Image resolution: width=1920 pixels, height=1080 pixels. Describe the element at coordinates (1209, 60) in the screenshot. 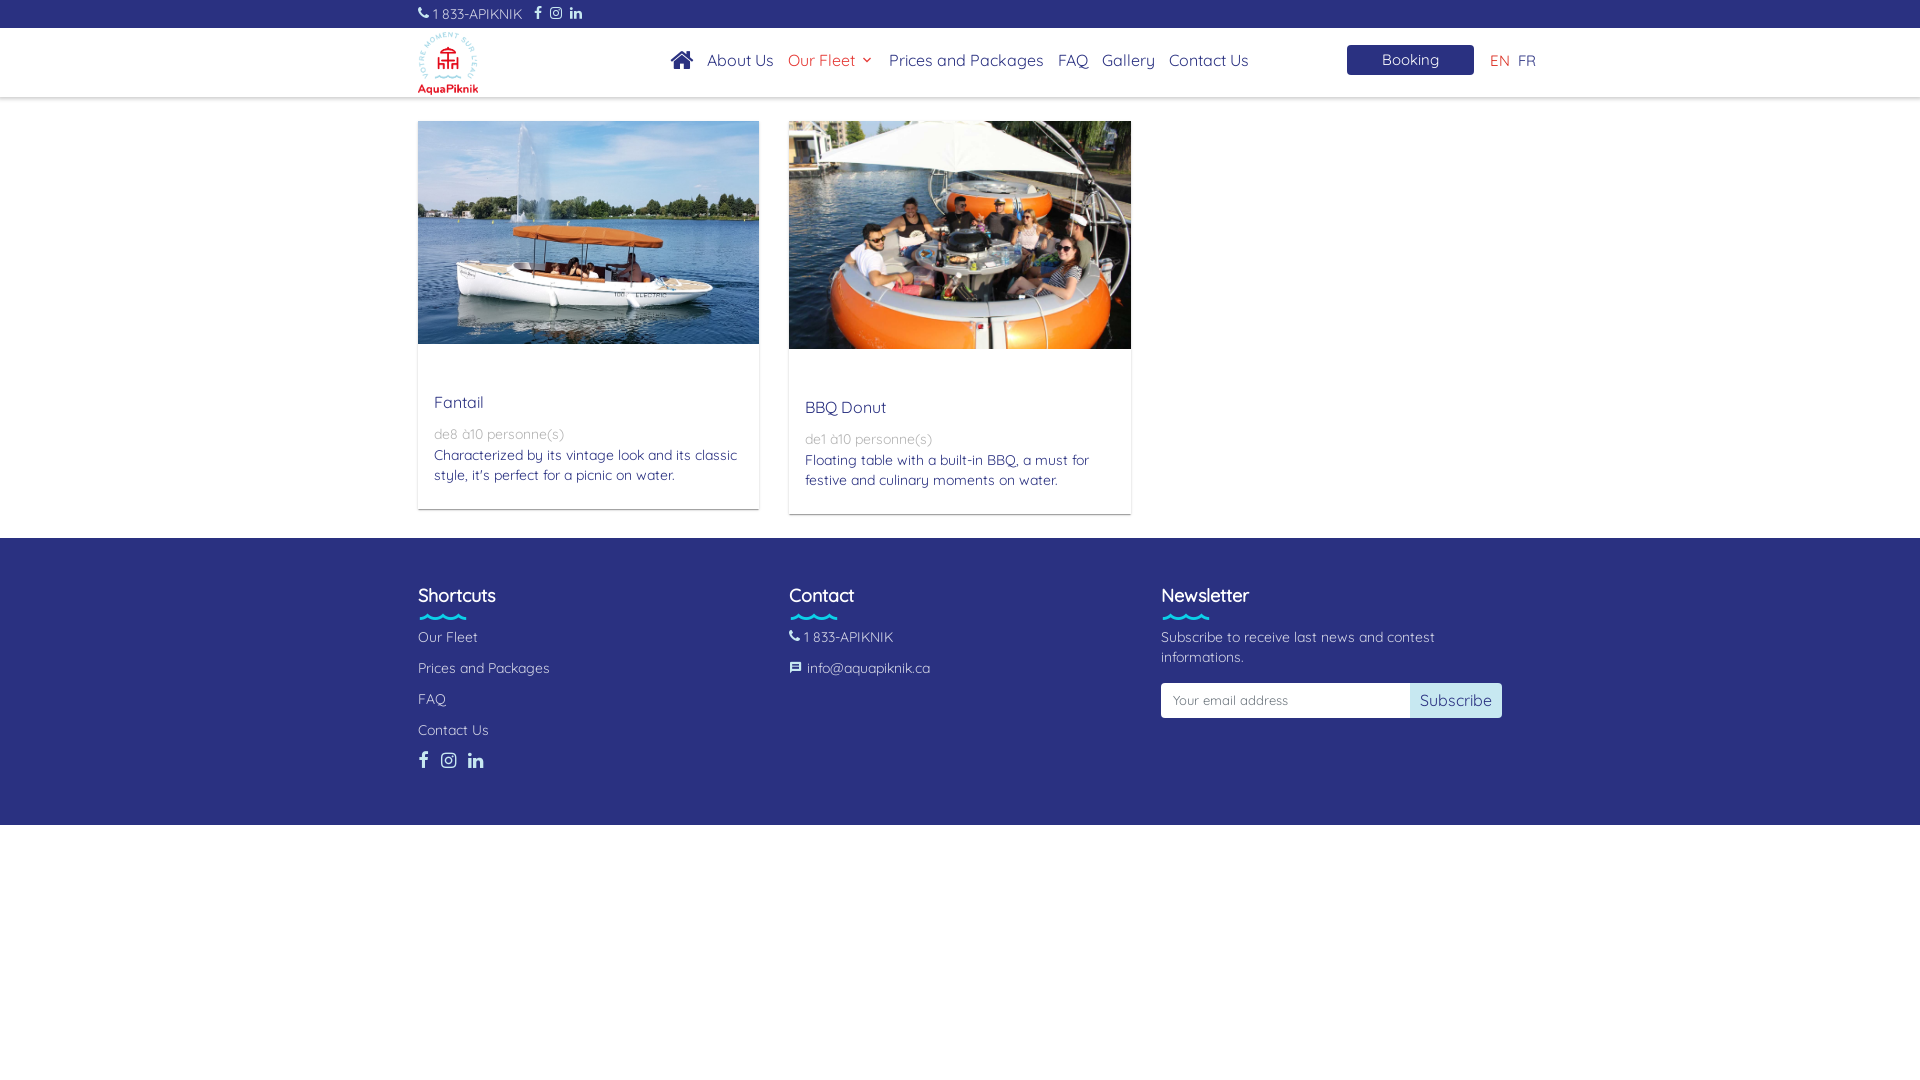

I see `Contact Us` at that location.